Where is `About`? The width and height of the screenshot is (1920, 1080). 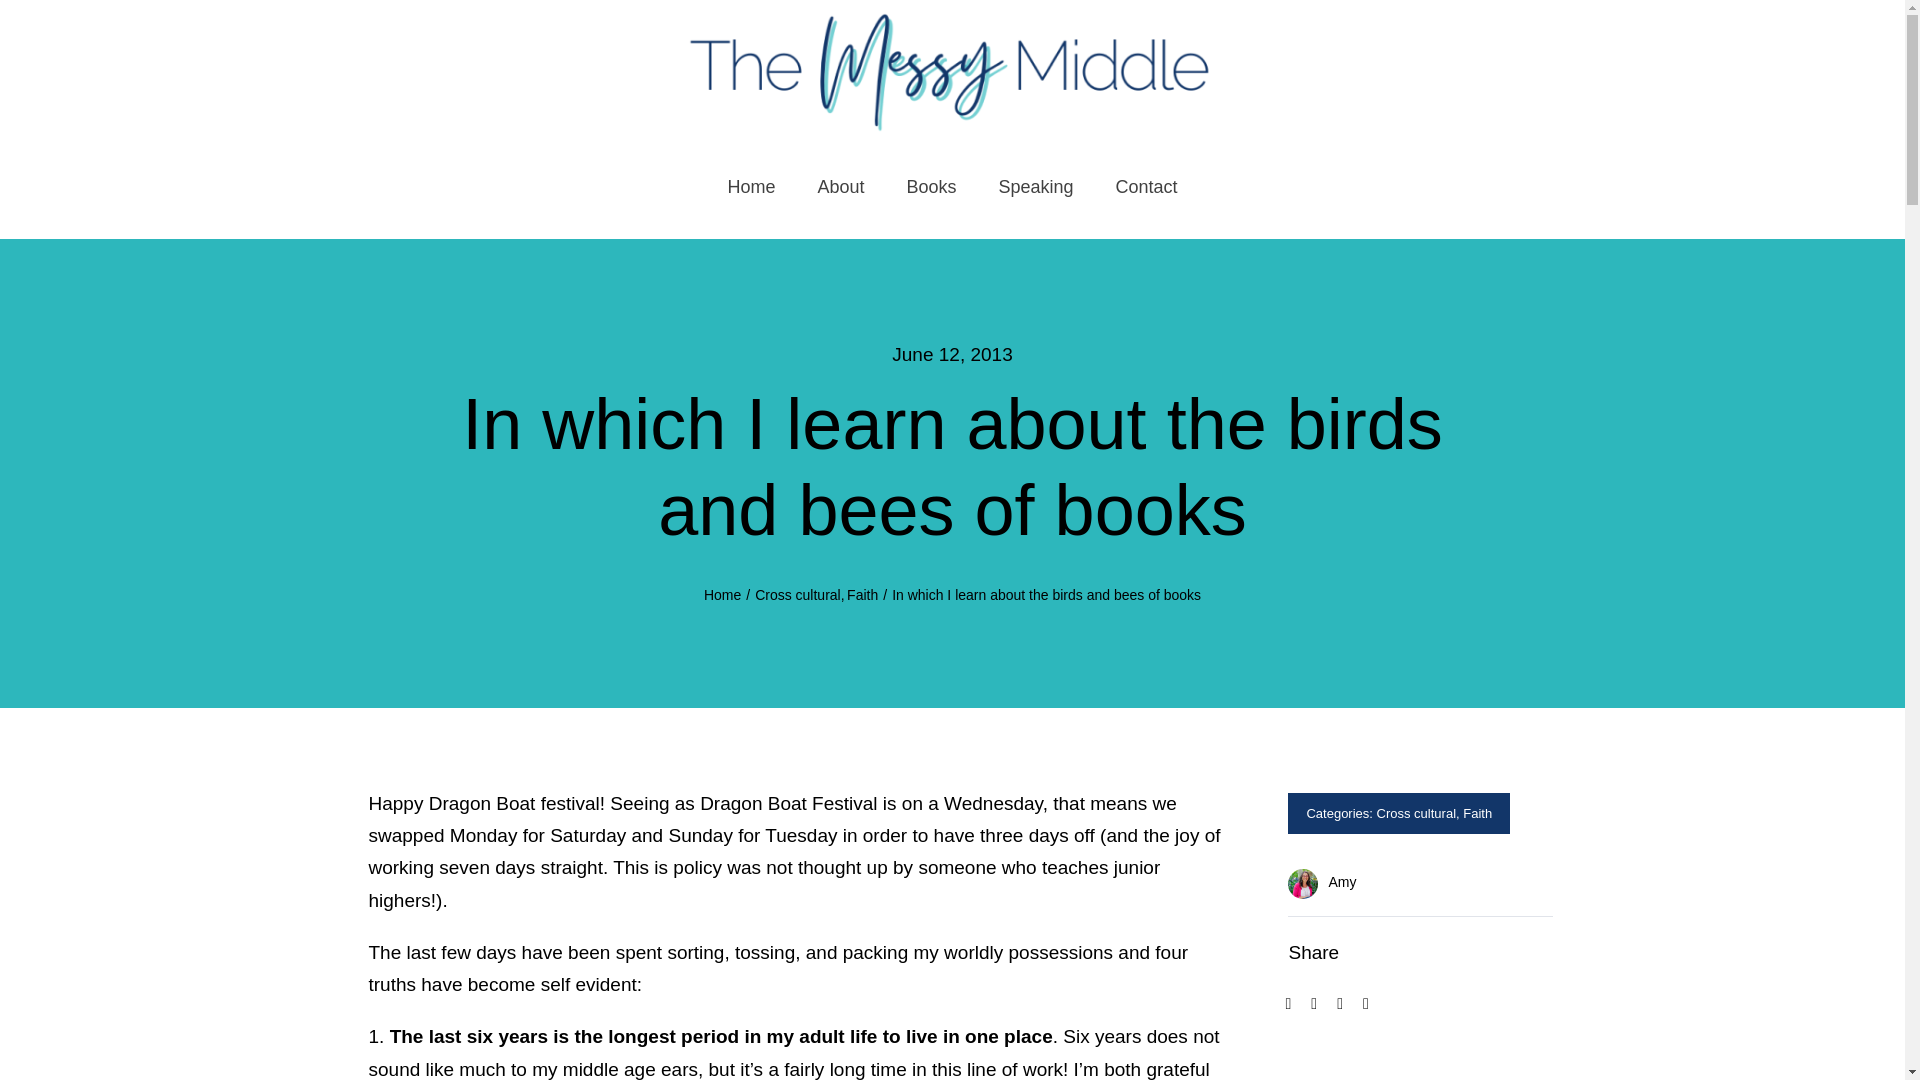 About is located at coordinates (840, 188).